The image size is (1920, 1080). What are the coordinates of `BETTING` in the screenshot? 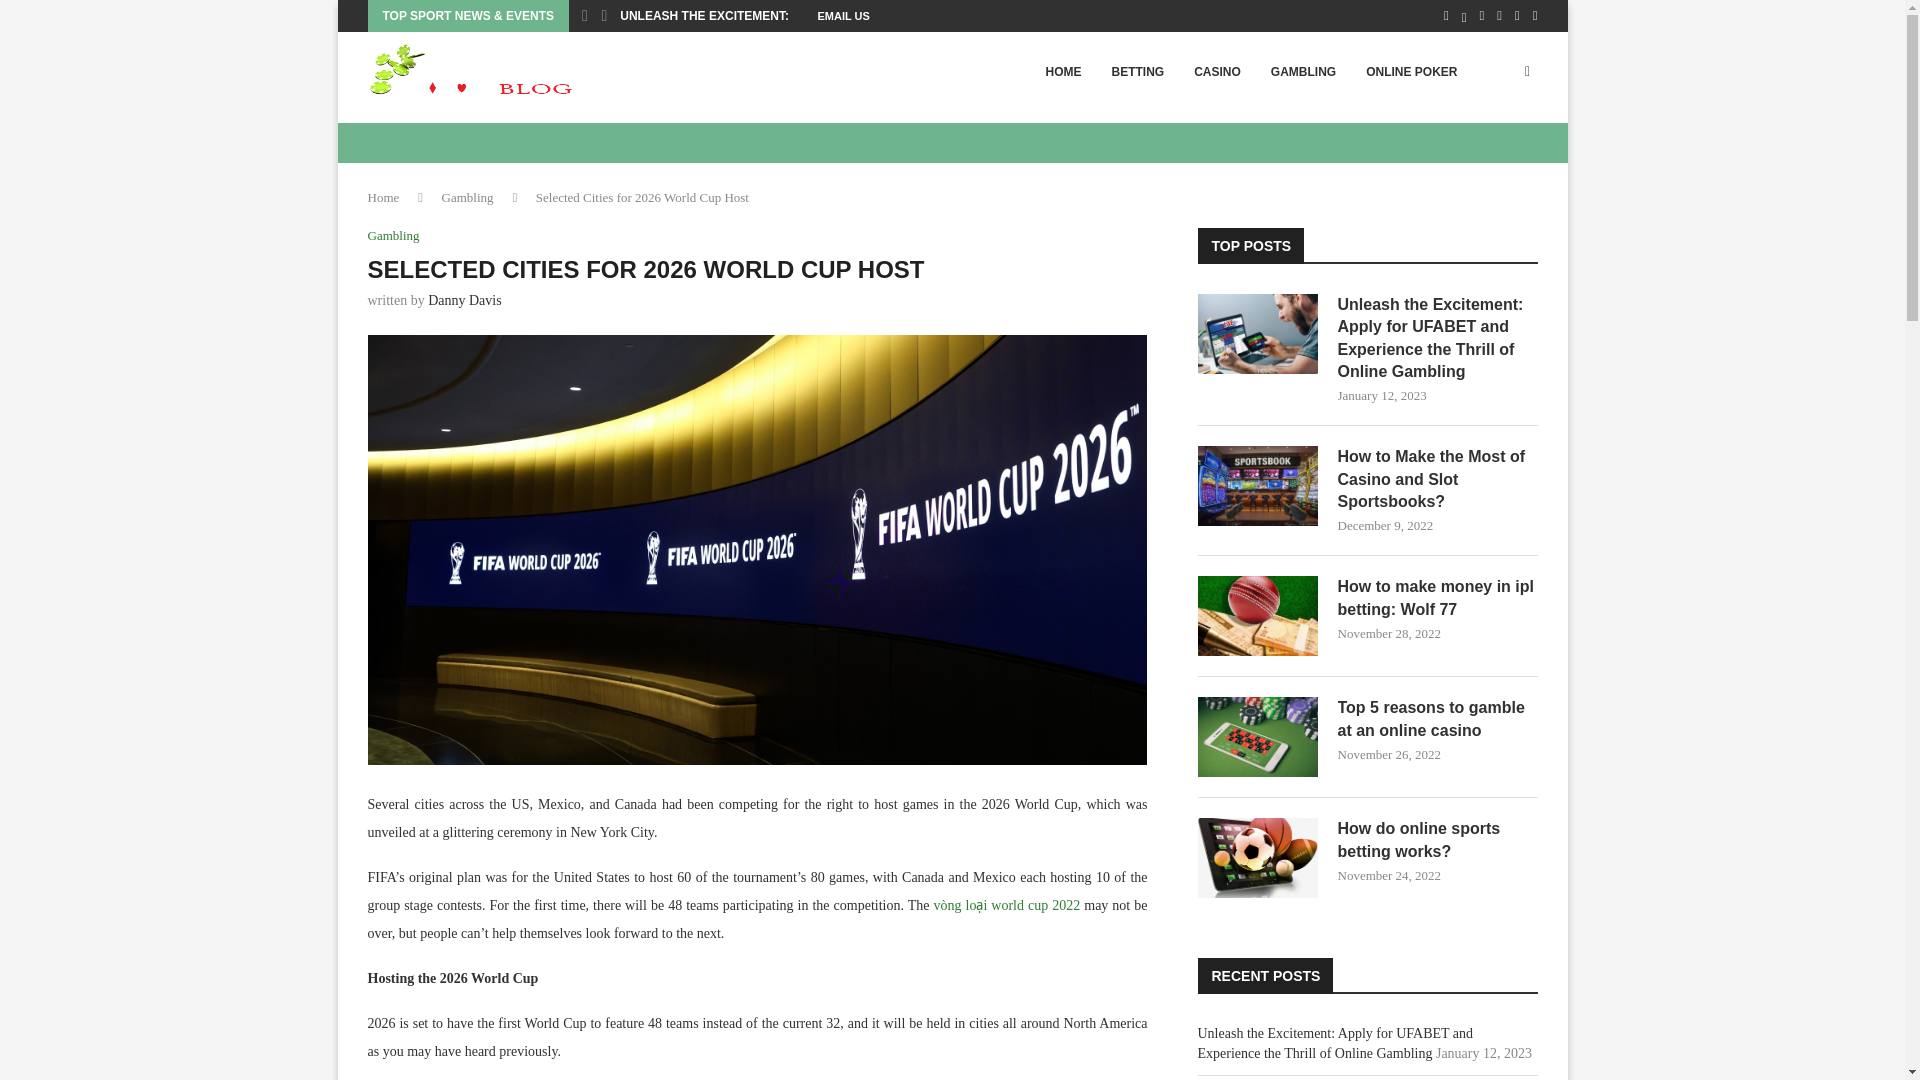 It's located at (1137, 72).